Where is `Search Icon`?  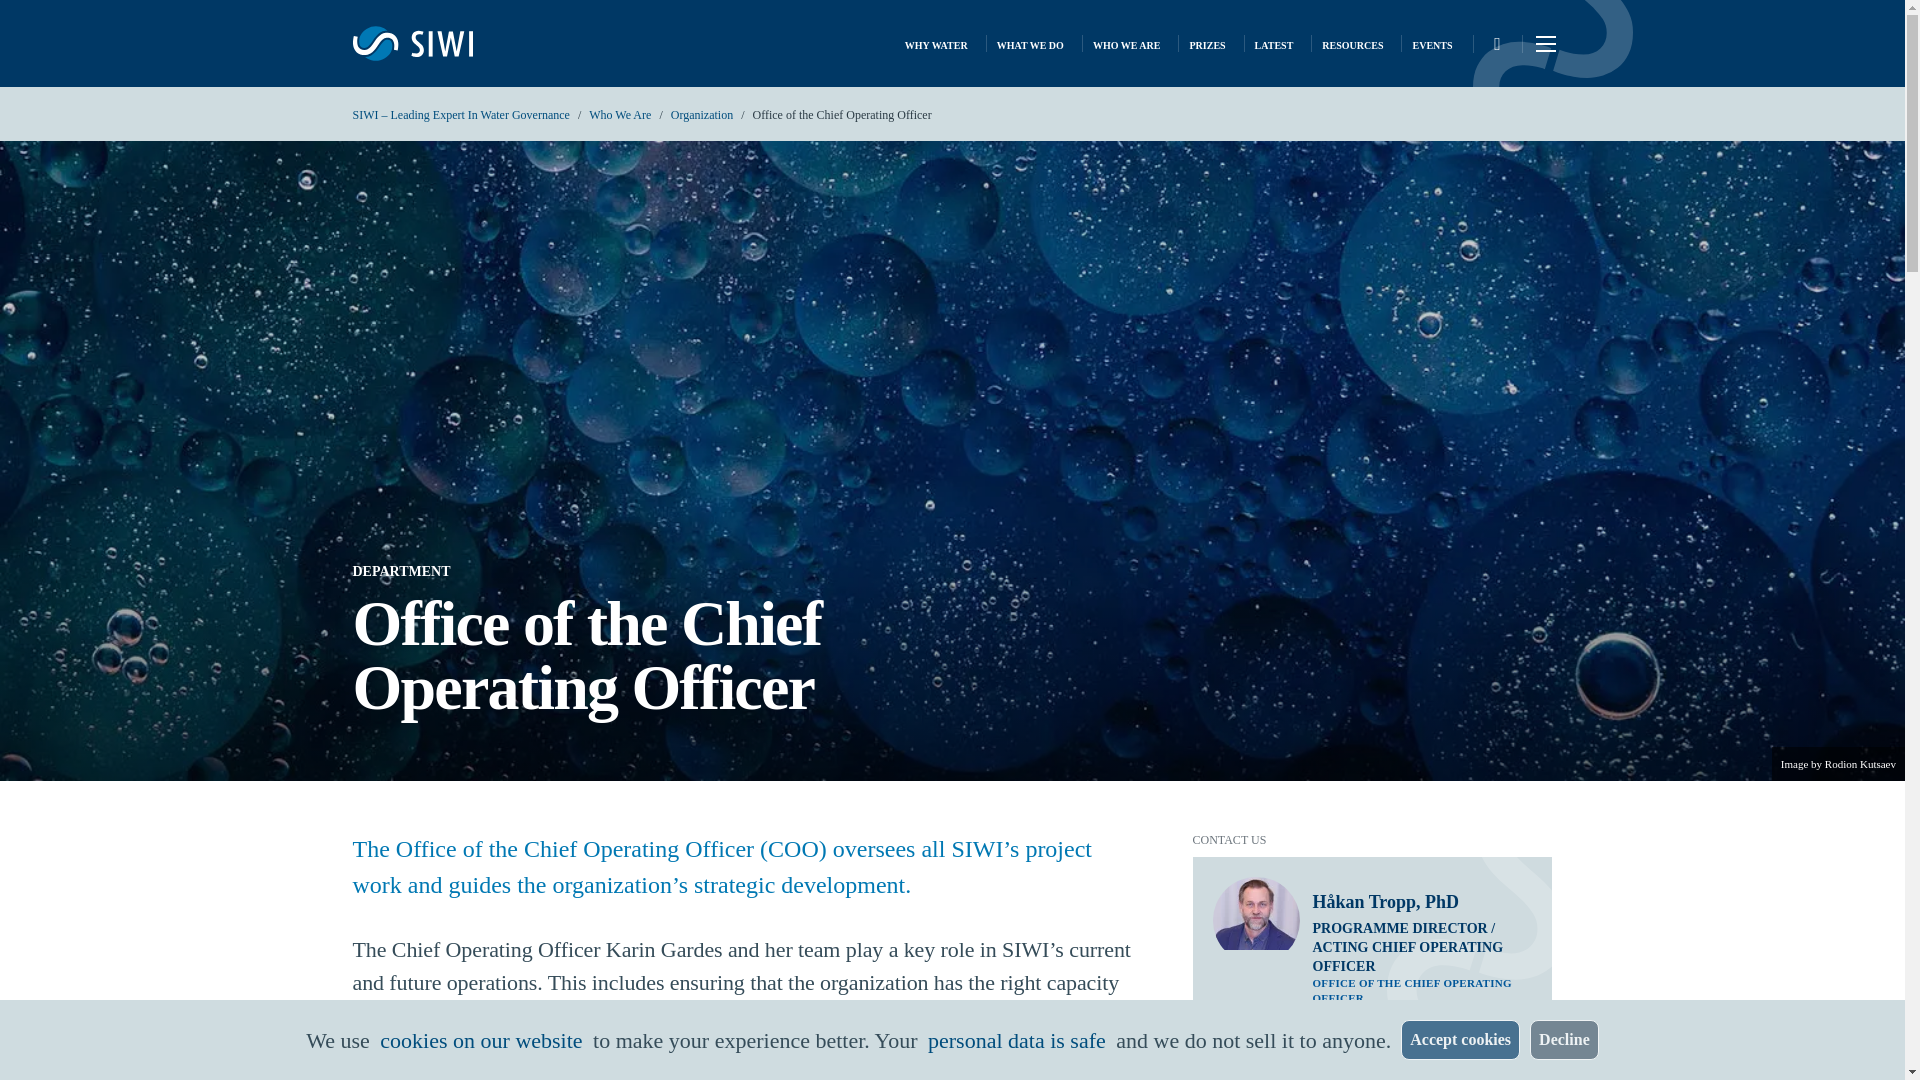
Search Icon is located at coordinates (1496, 44).